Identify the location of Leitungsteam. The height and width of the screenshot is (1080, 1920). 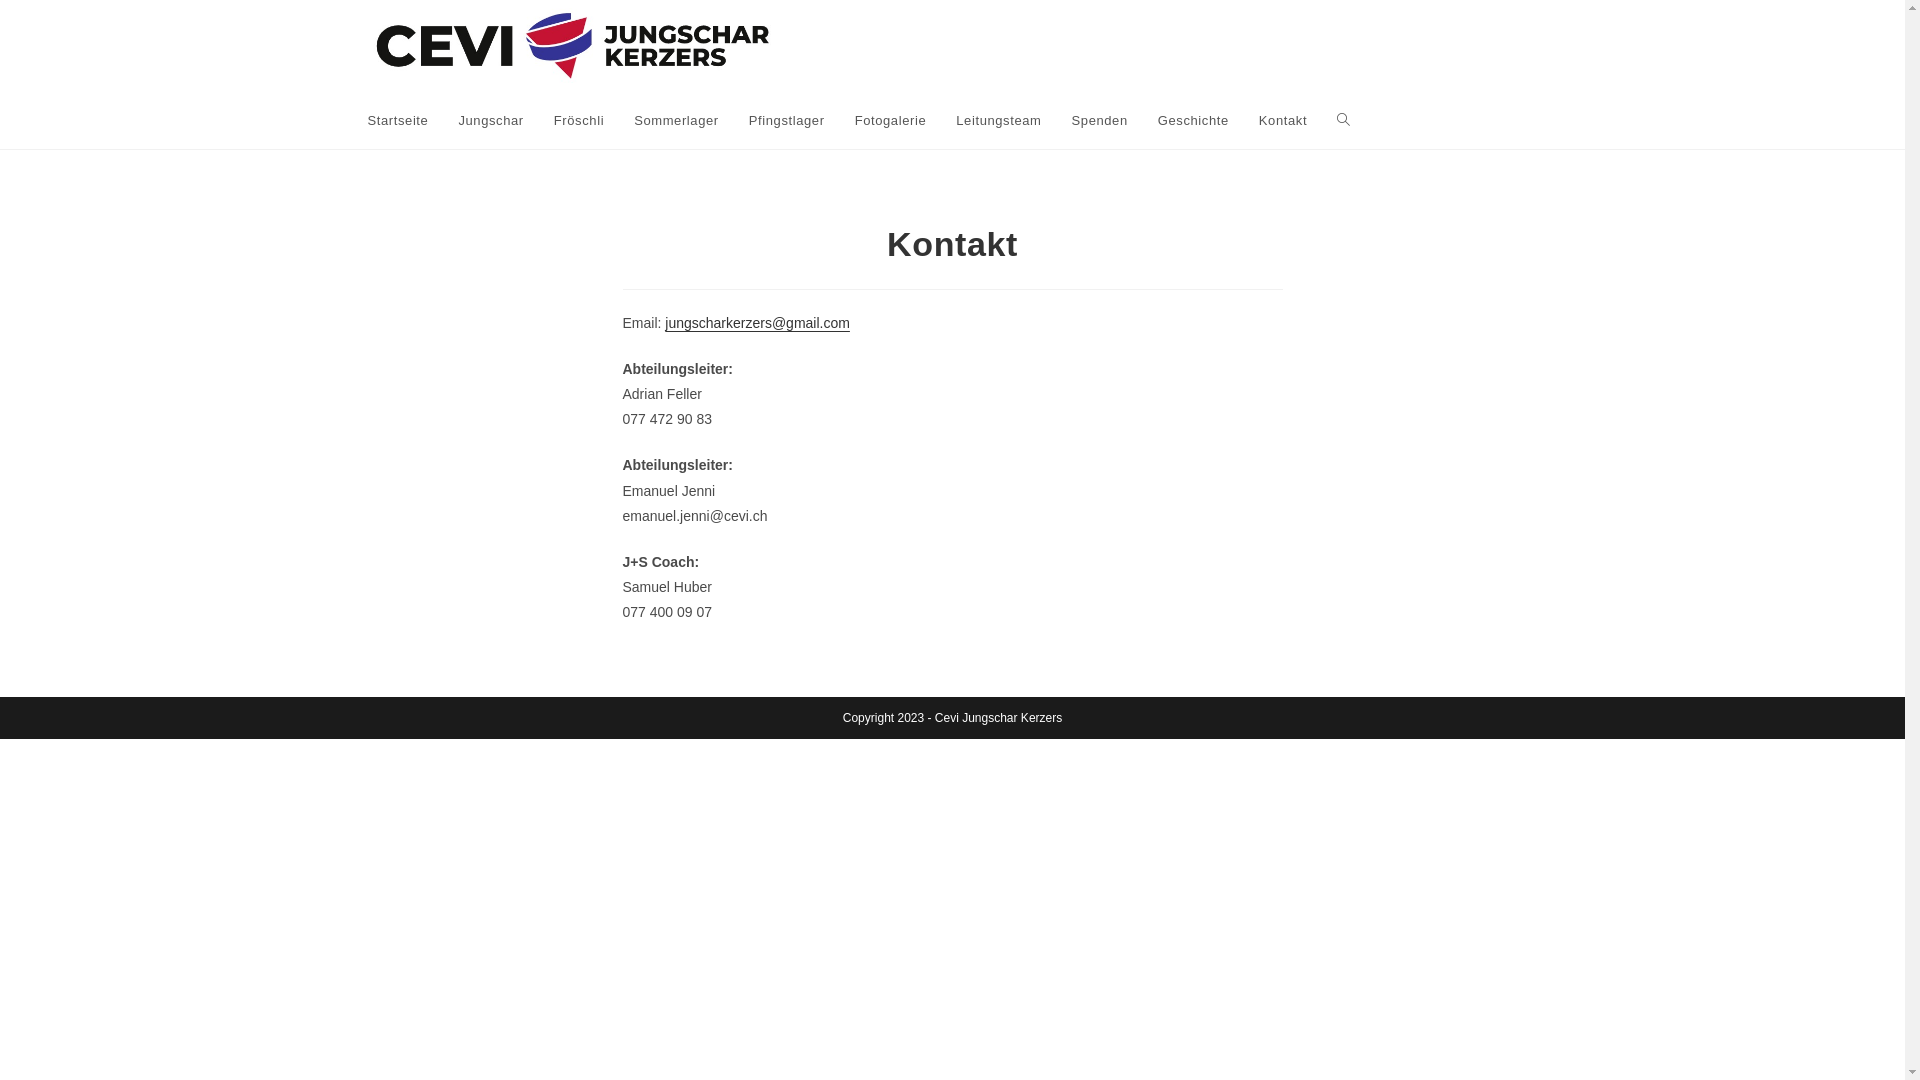
(998, 120).